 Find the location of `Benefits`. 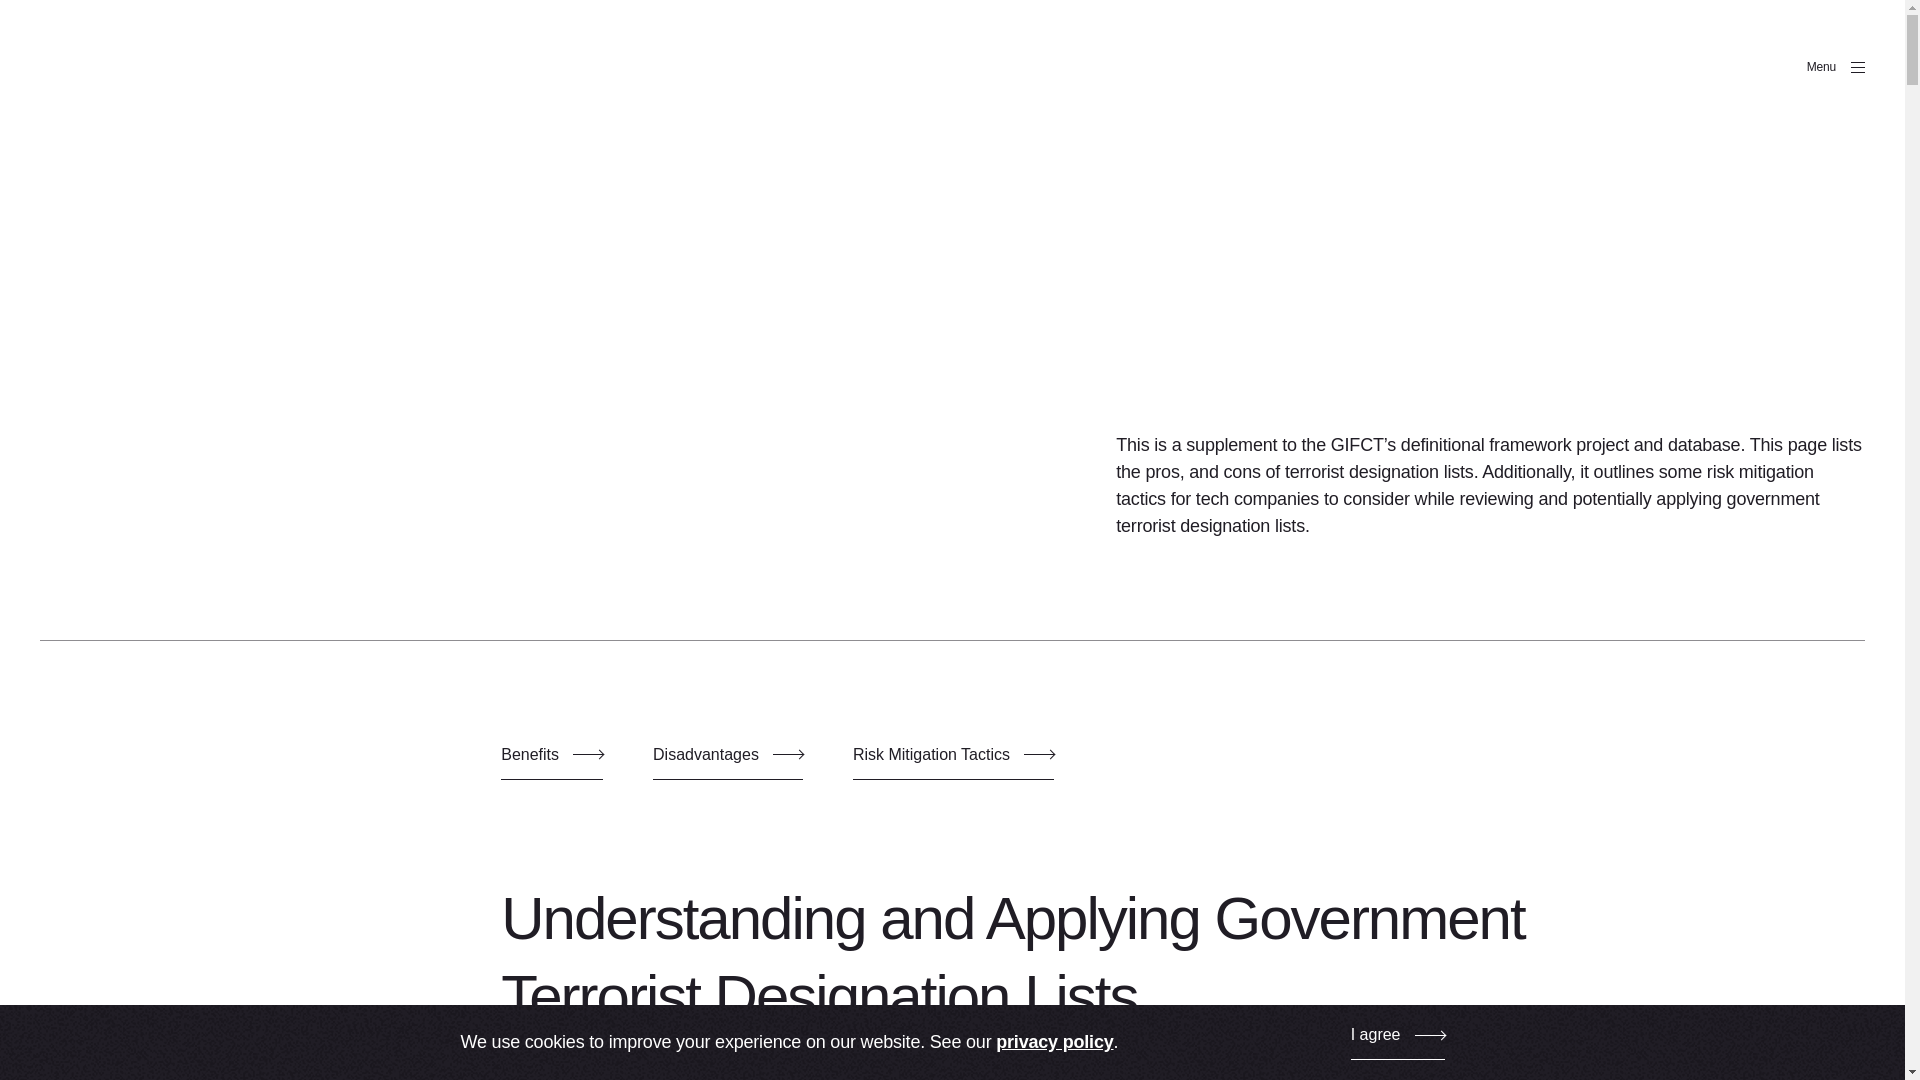

Benefits is located at coordinates (552, 762).